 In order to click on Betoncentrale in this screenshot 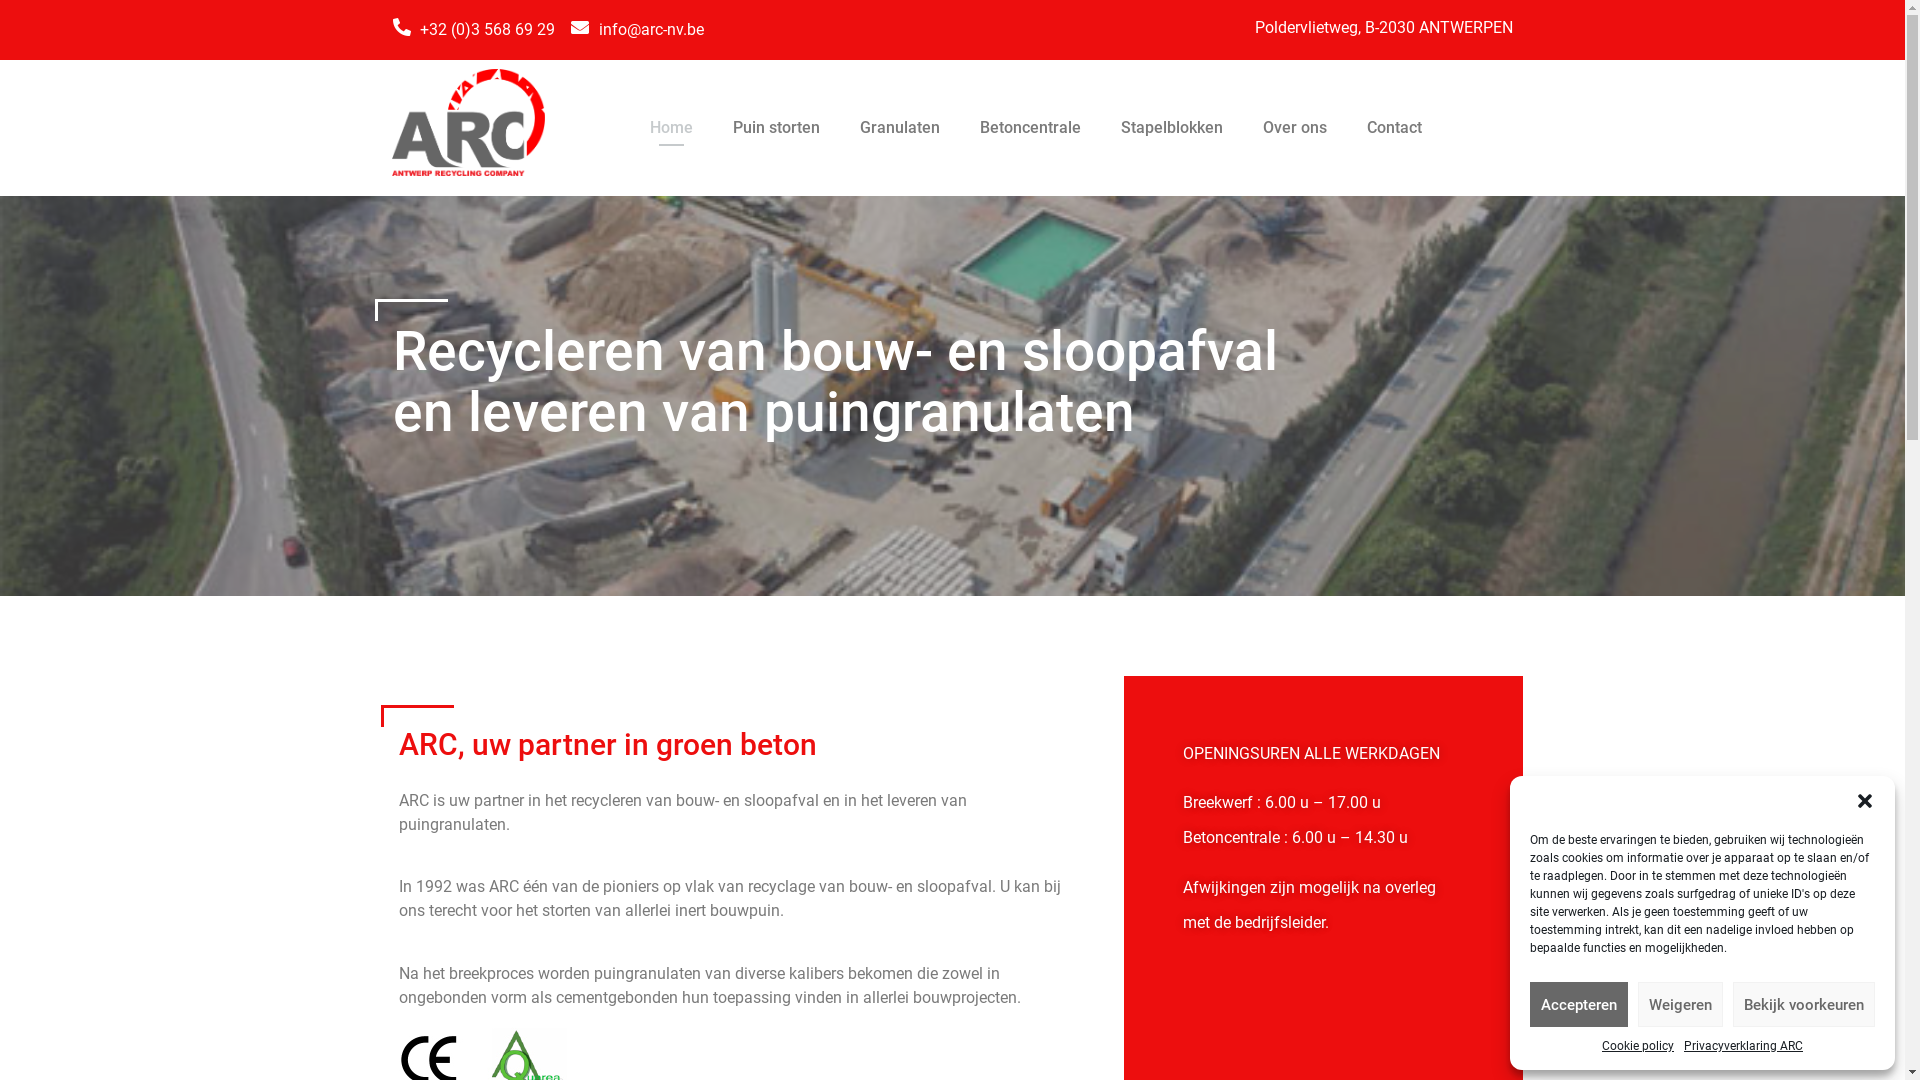, I will do `click(1030, 128)`.